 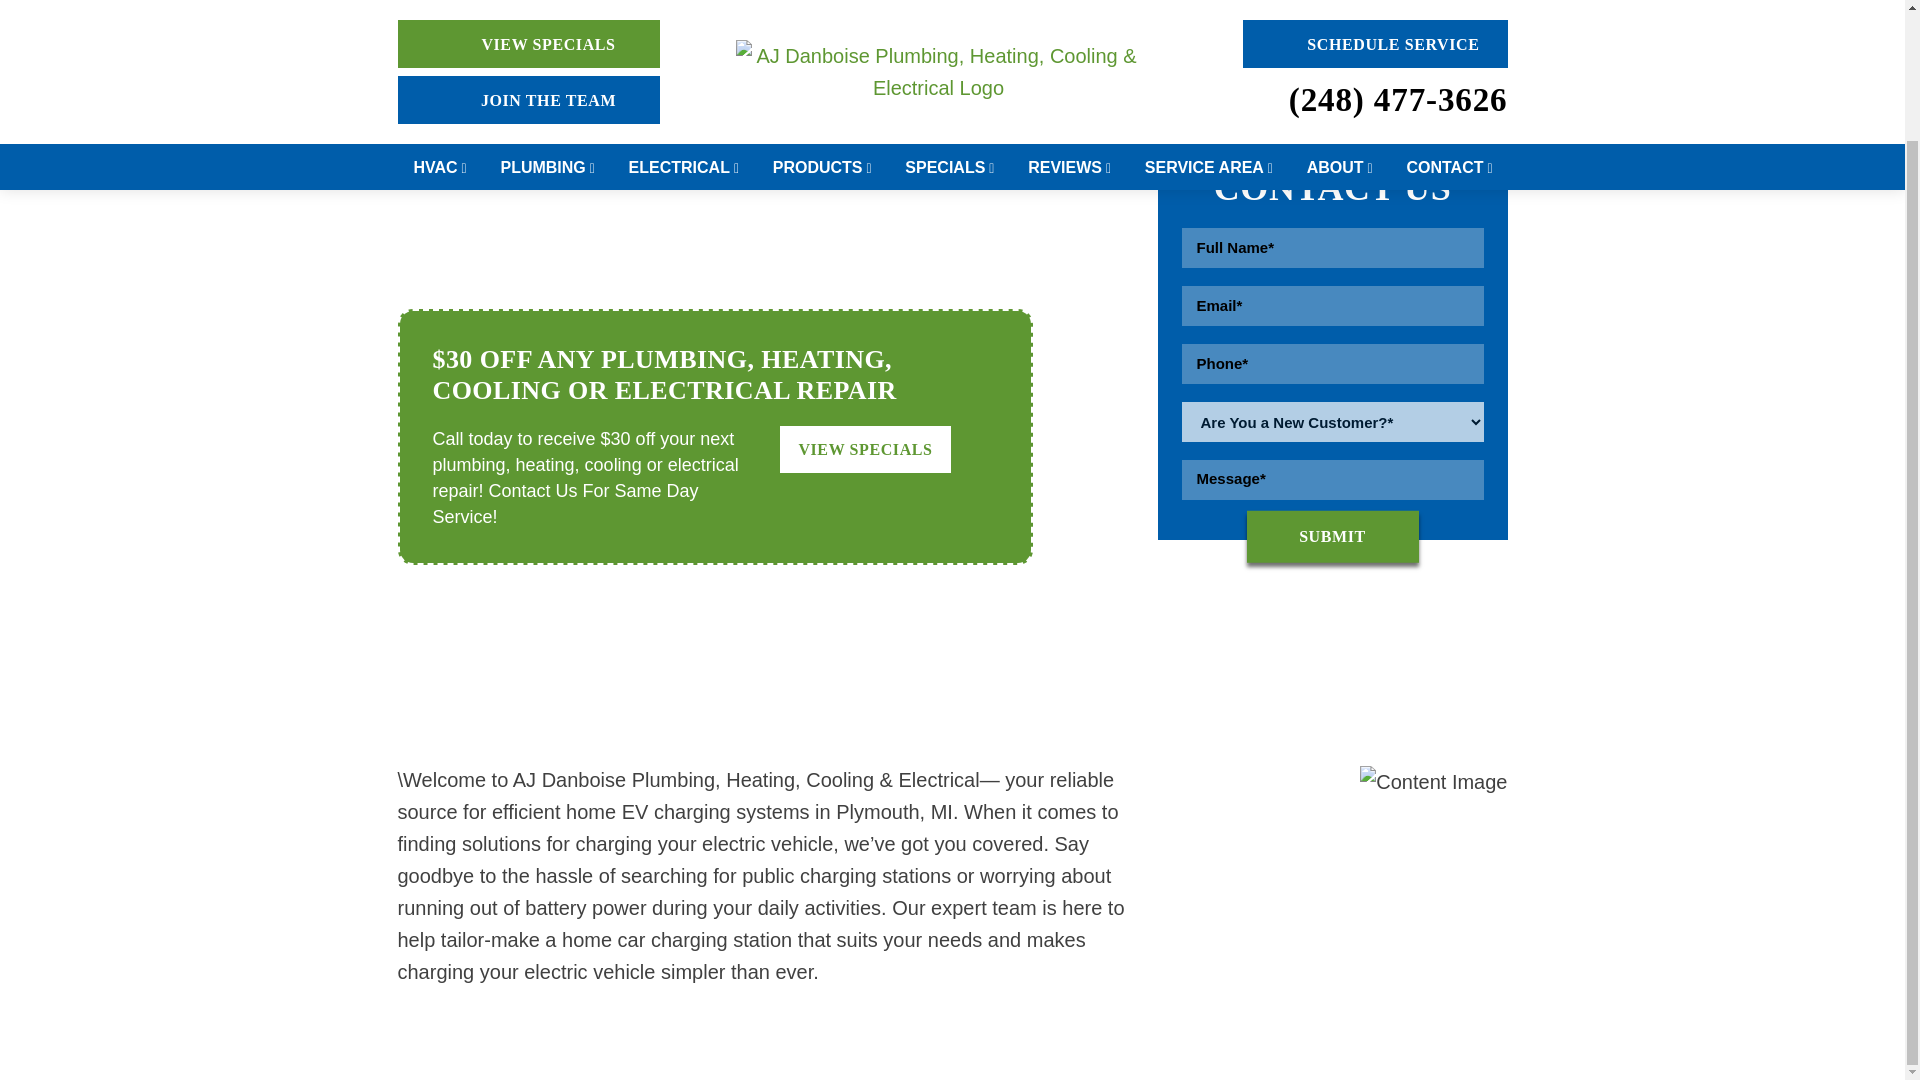 What do you see at coordinates (1332, 536) in the screenshot?
I see `Submit` at bounding box center [1332, 536].